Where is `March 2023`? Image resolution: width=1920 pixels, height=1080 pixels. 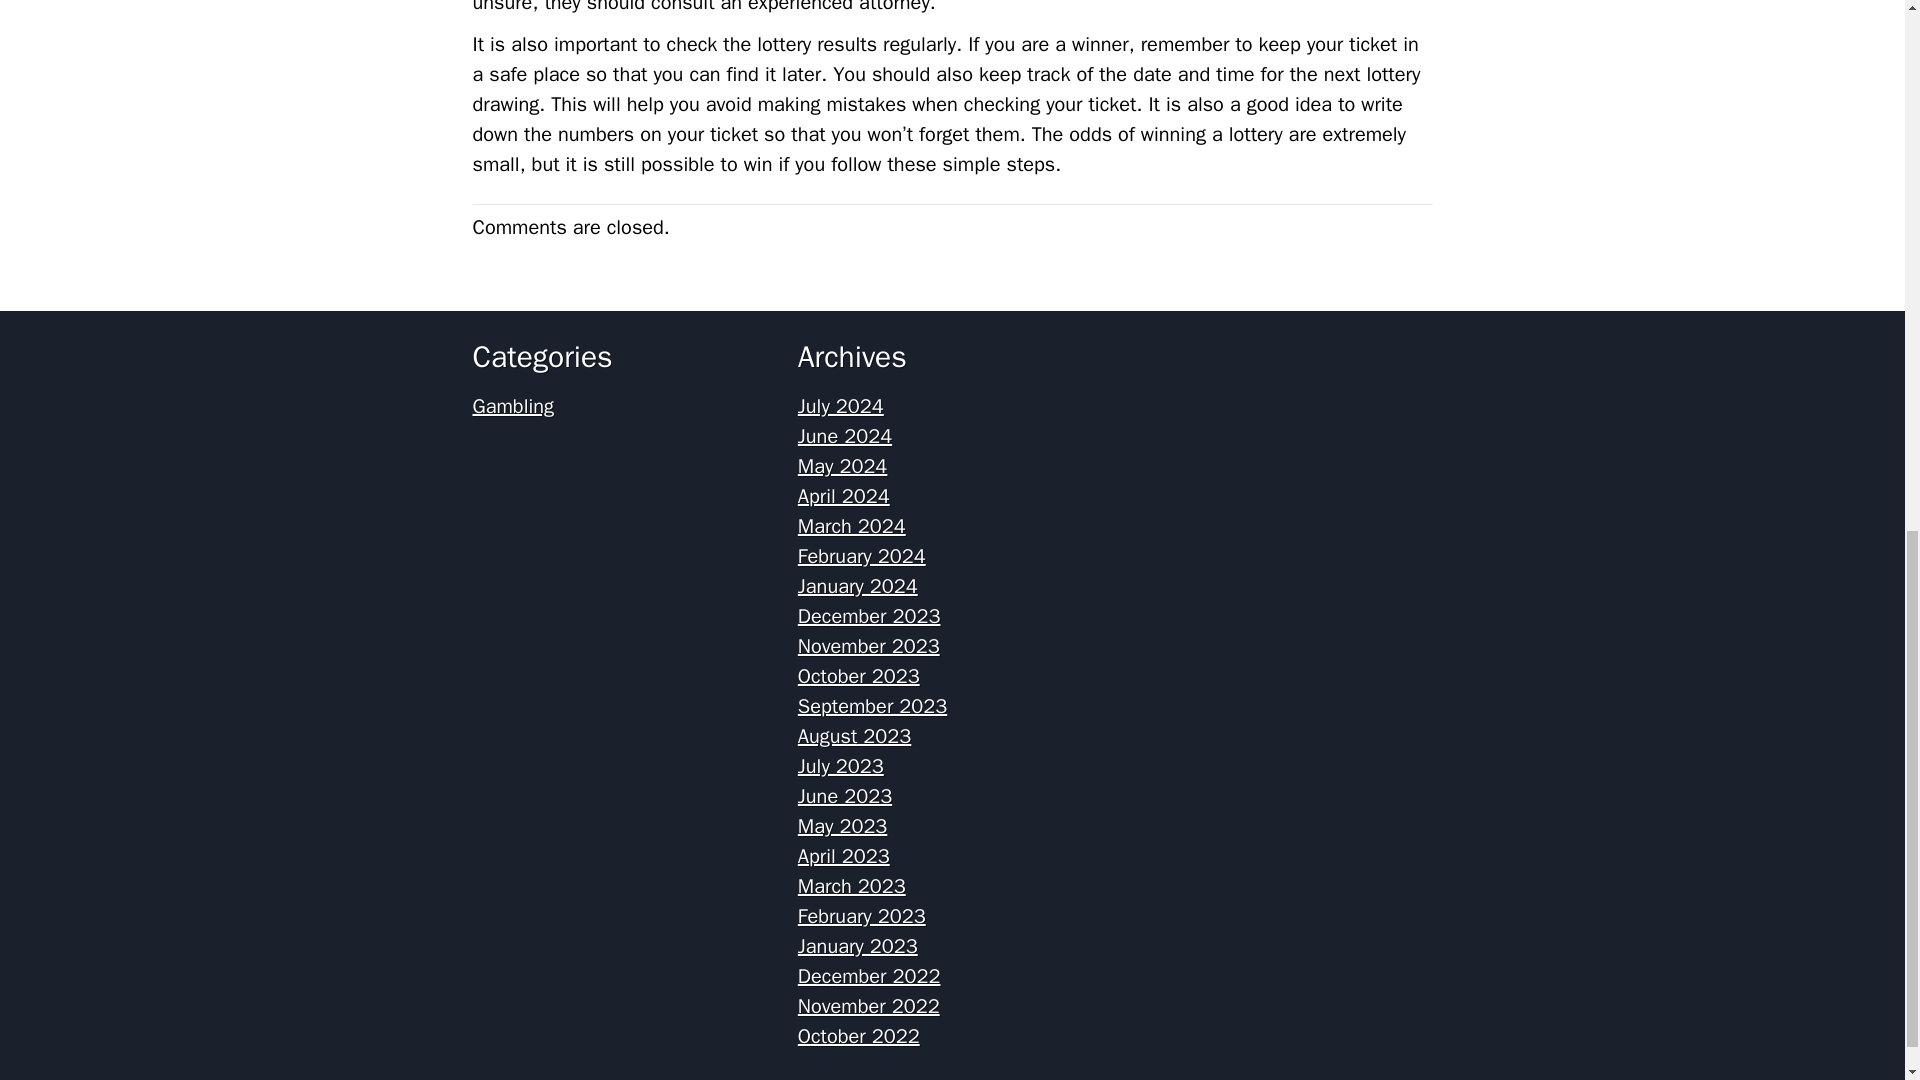 March 2023 is located at coordinates (852, 886).